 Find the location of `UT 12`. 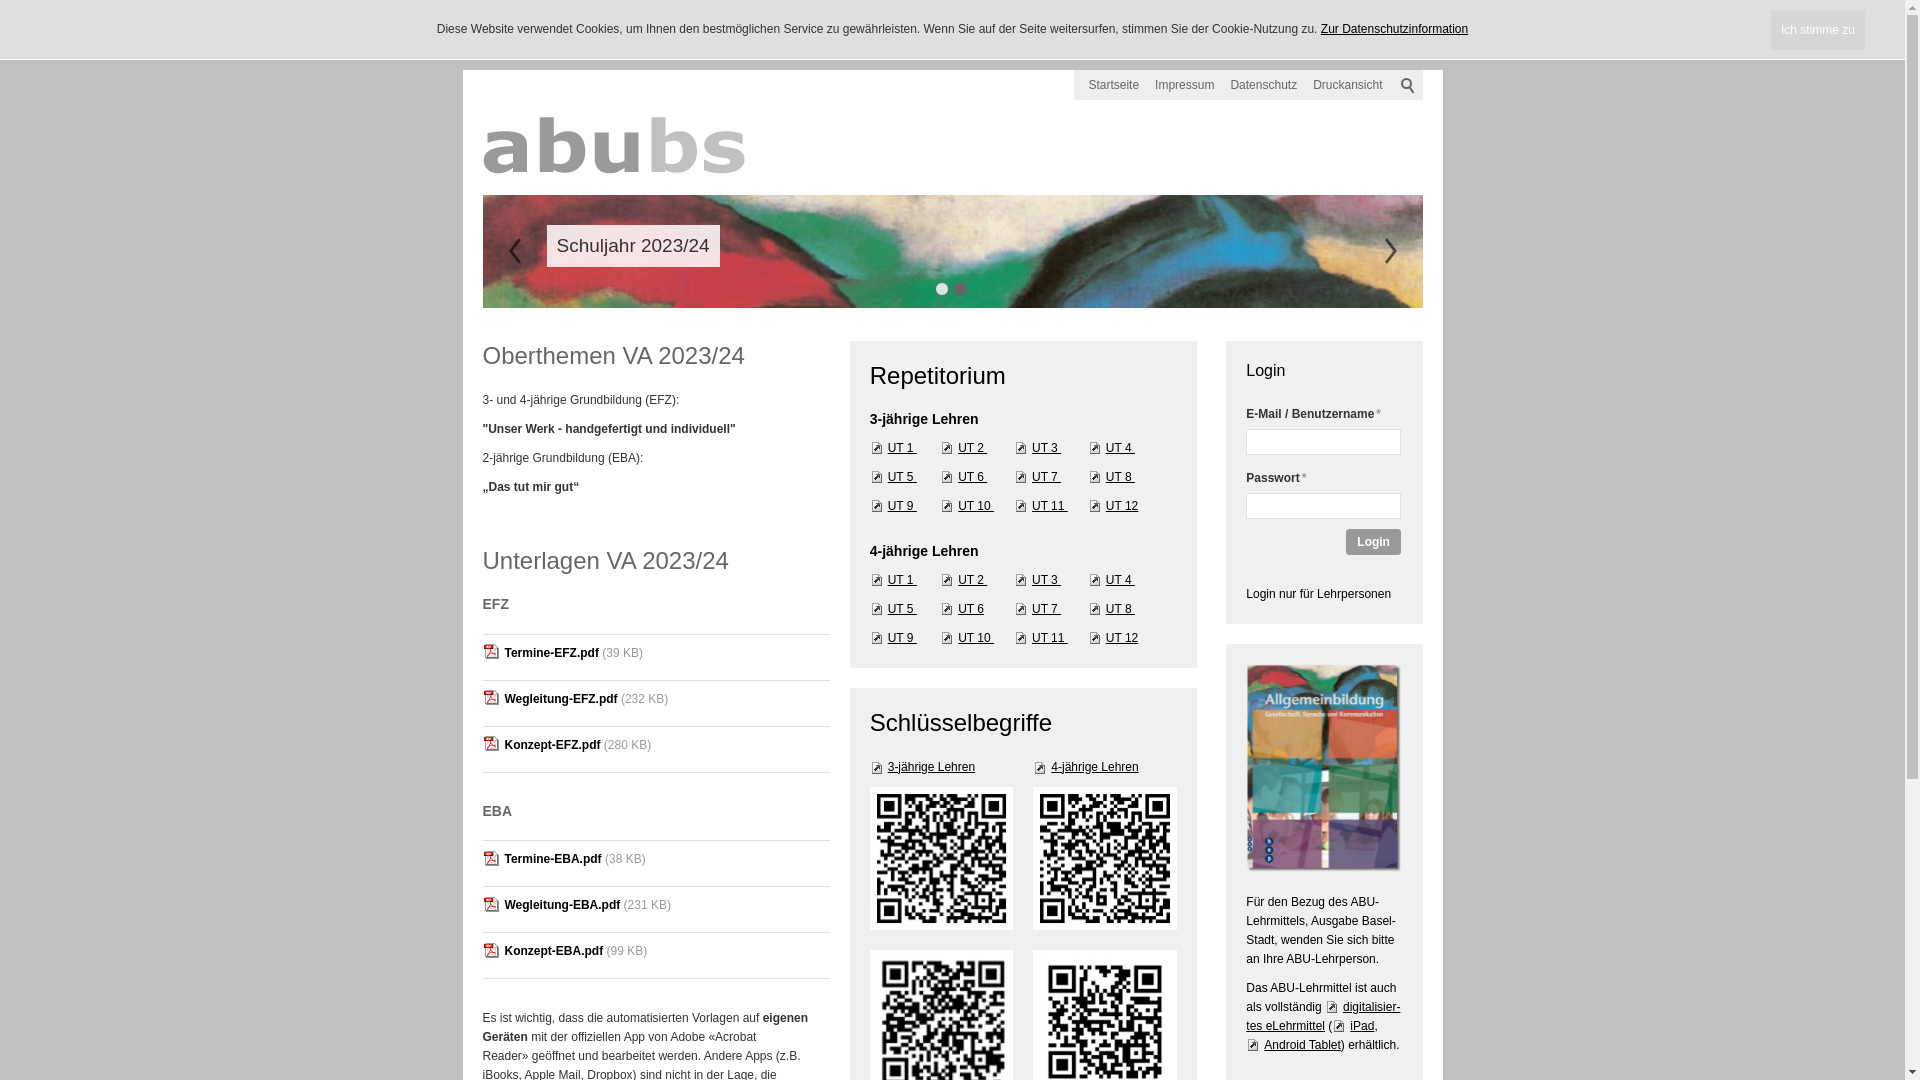

UT 12 is located at coordinates (1113, 505).